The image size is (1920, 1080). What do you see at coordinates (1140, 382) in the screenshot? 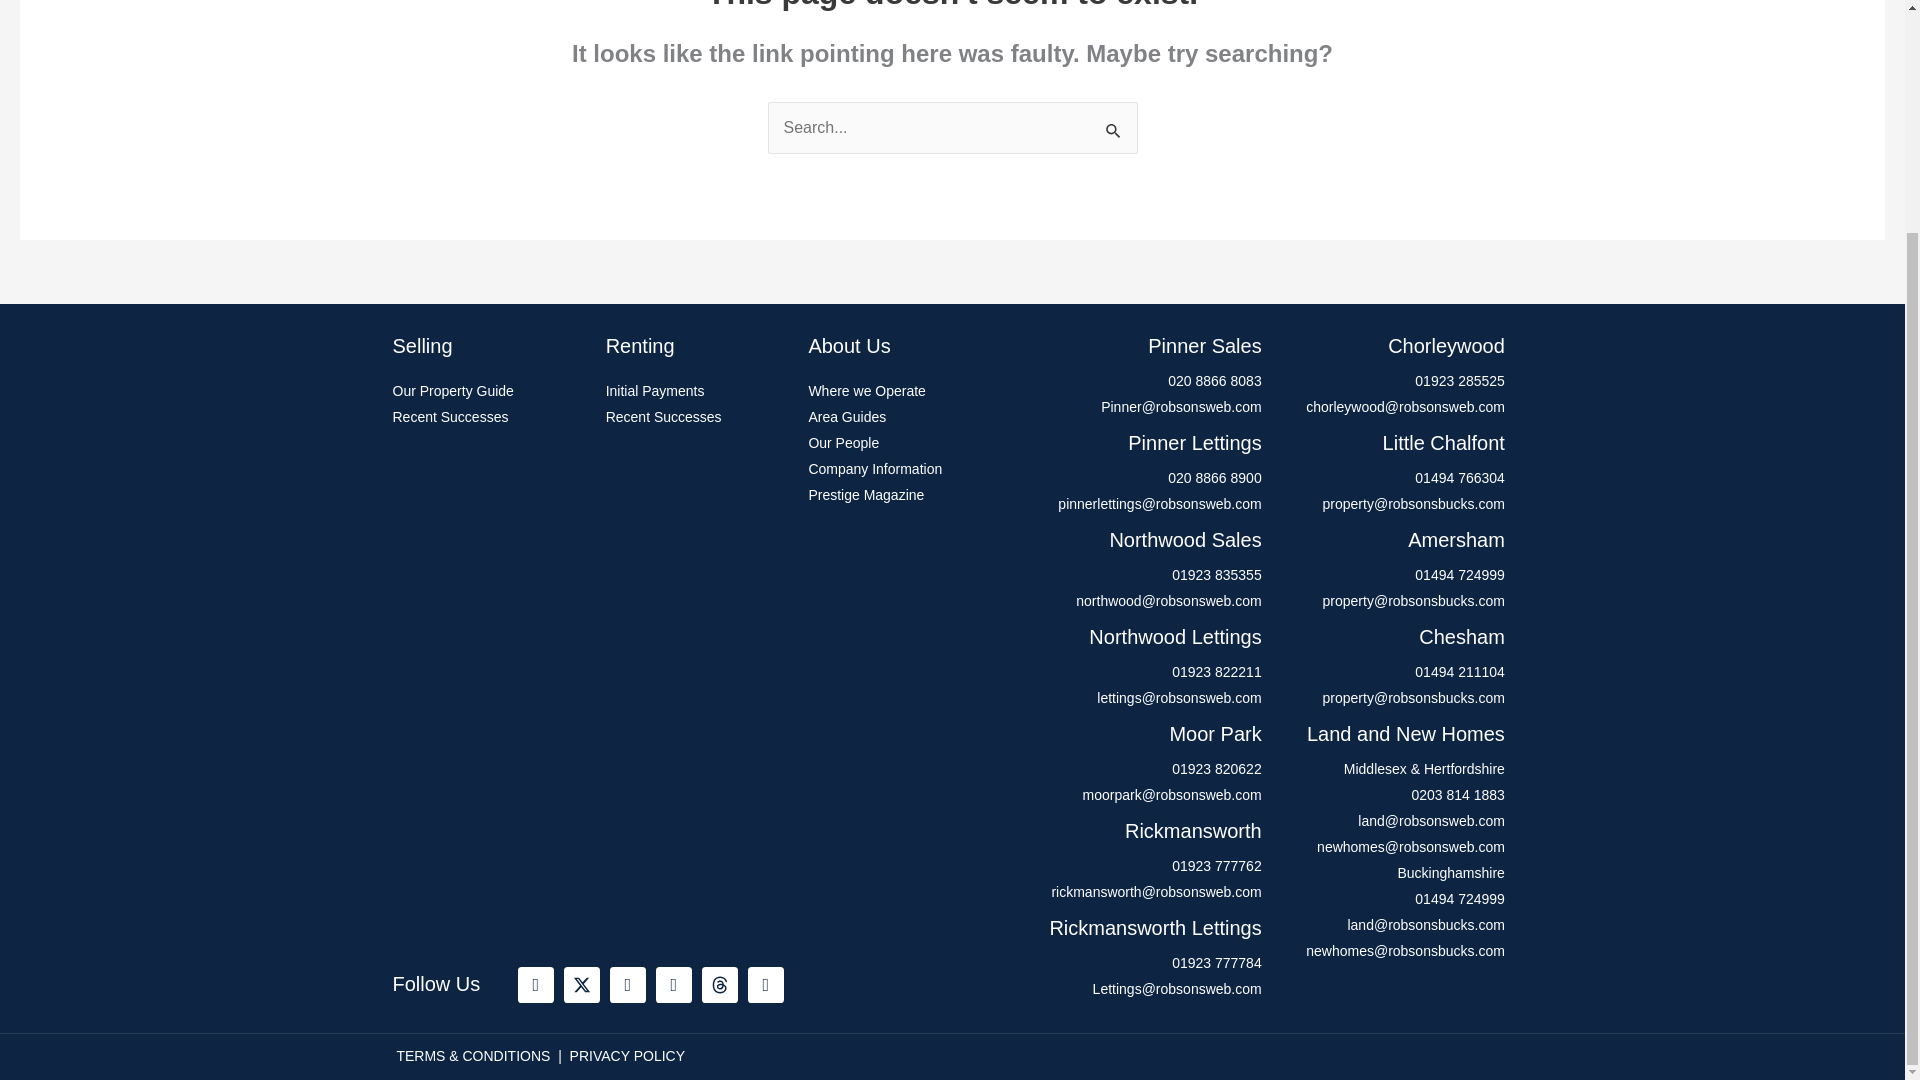
I see `020 8866 8083` at bounding box center [1140, 382].